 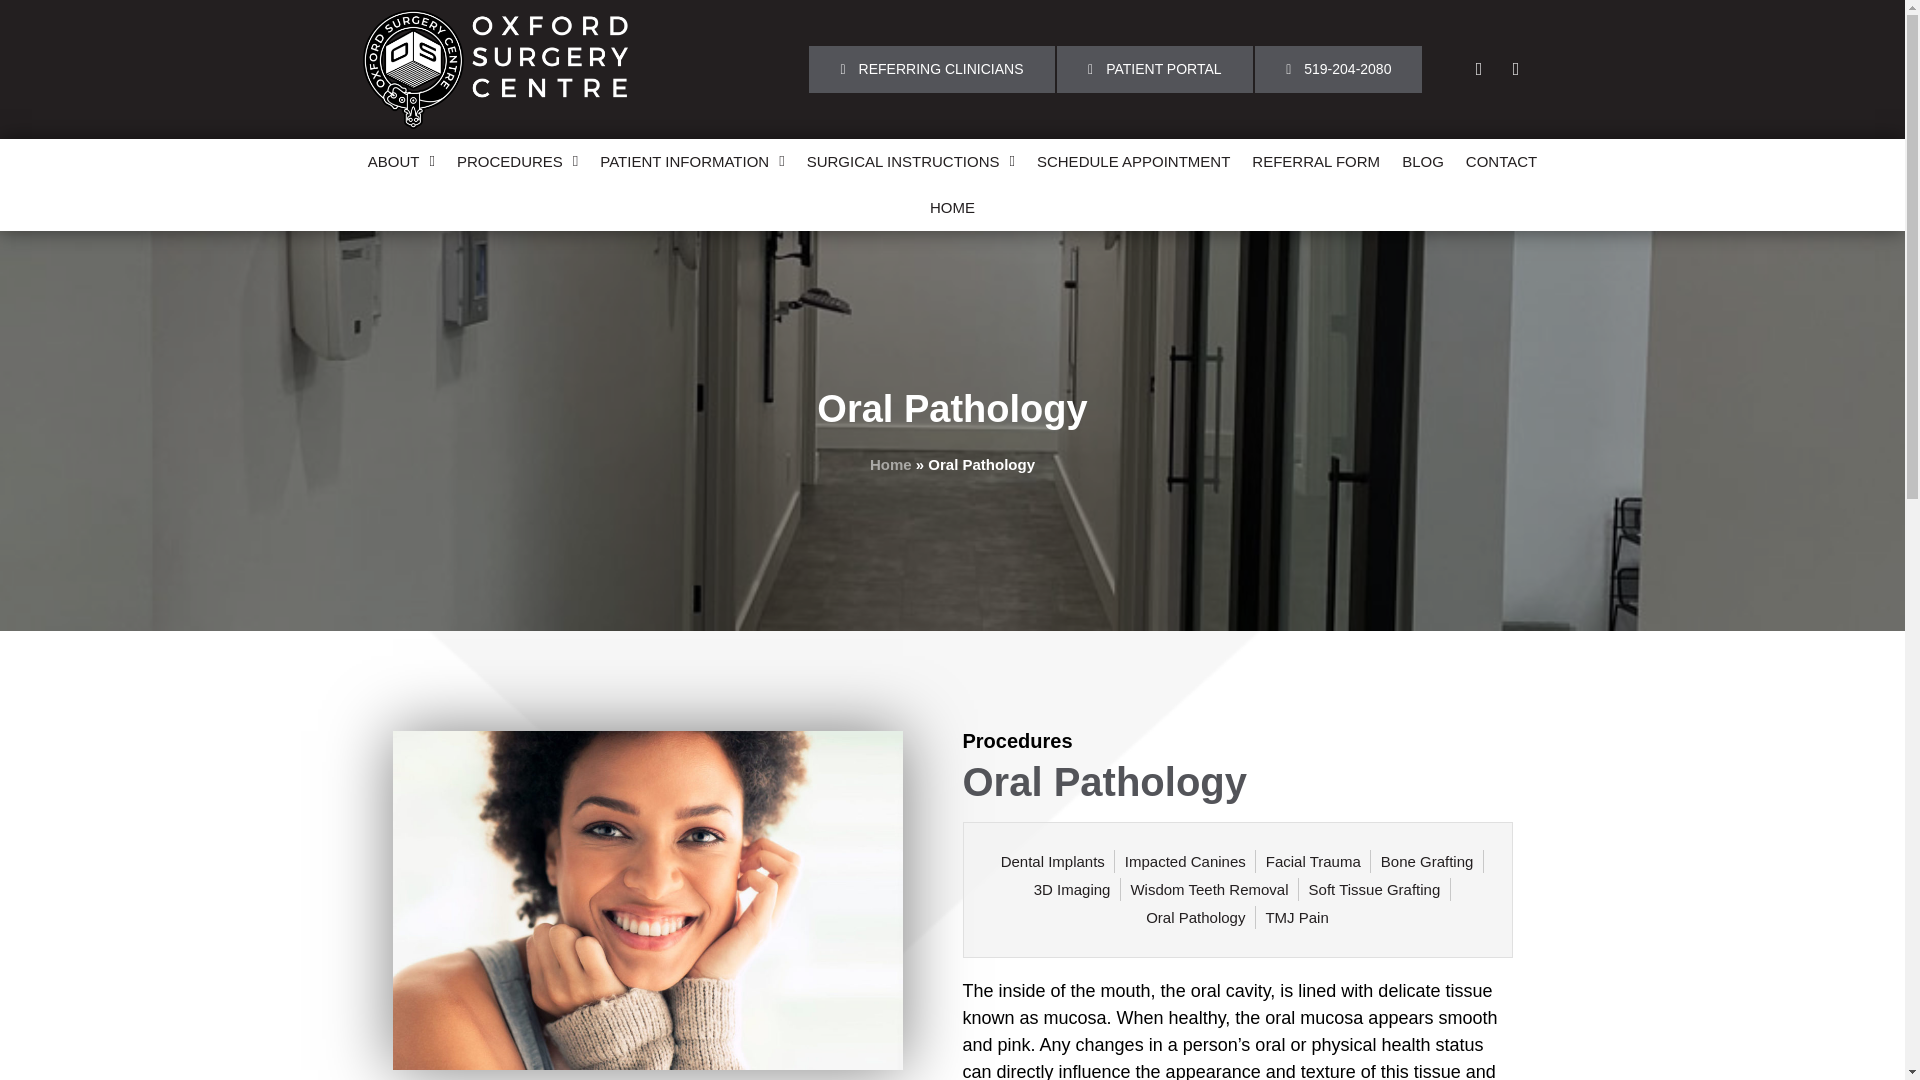 I want to click on ABOUT, so click(x=401, y=162).